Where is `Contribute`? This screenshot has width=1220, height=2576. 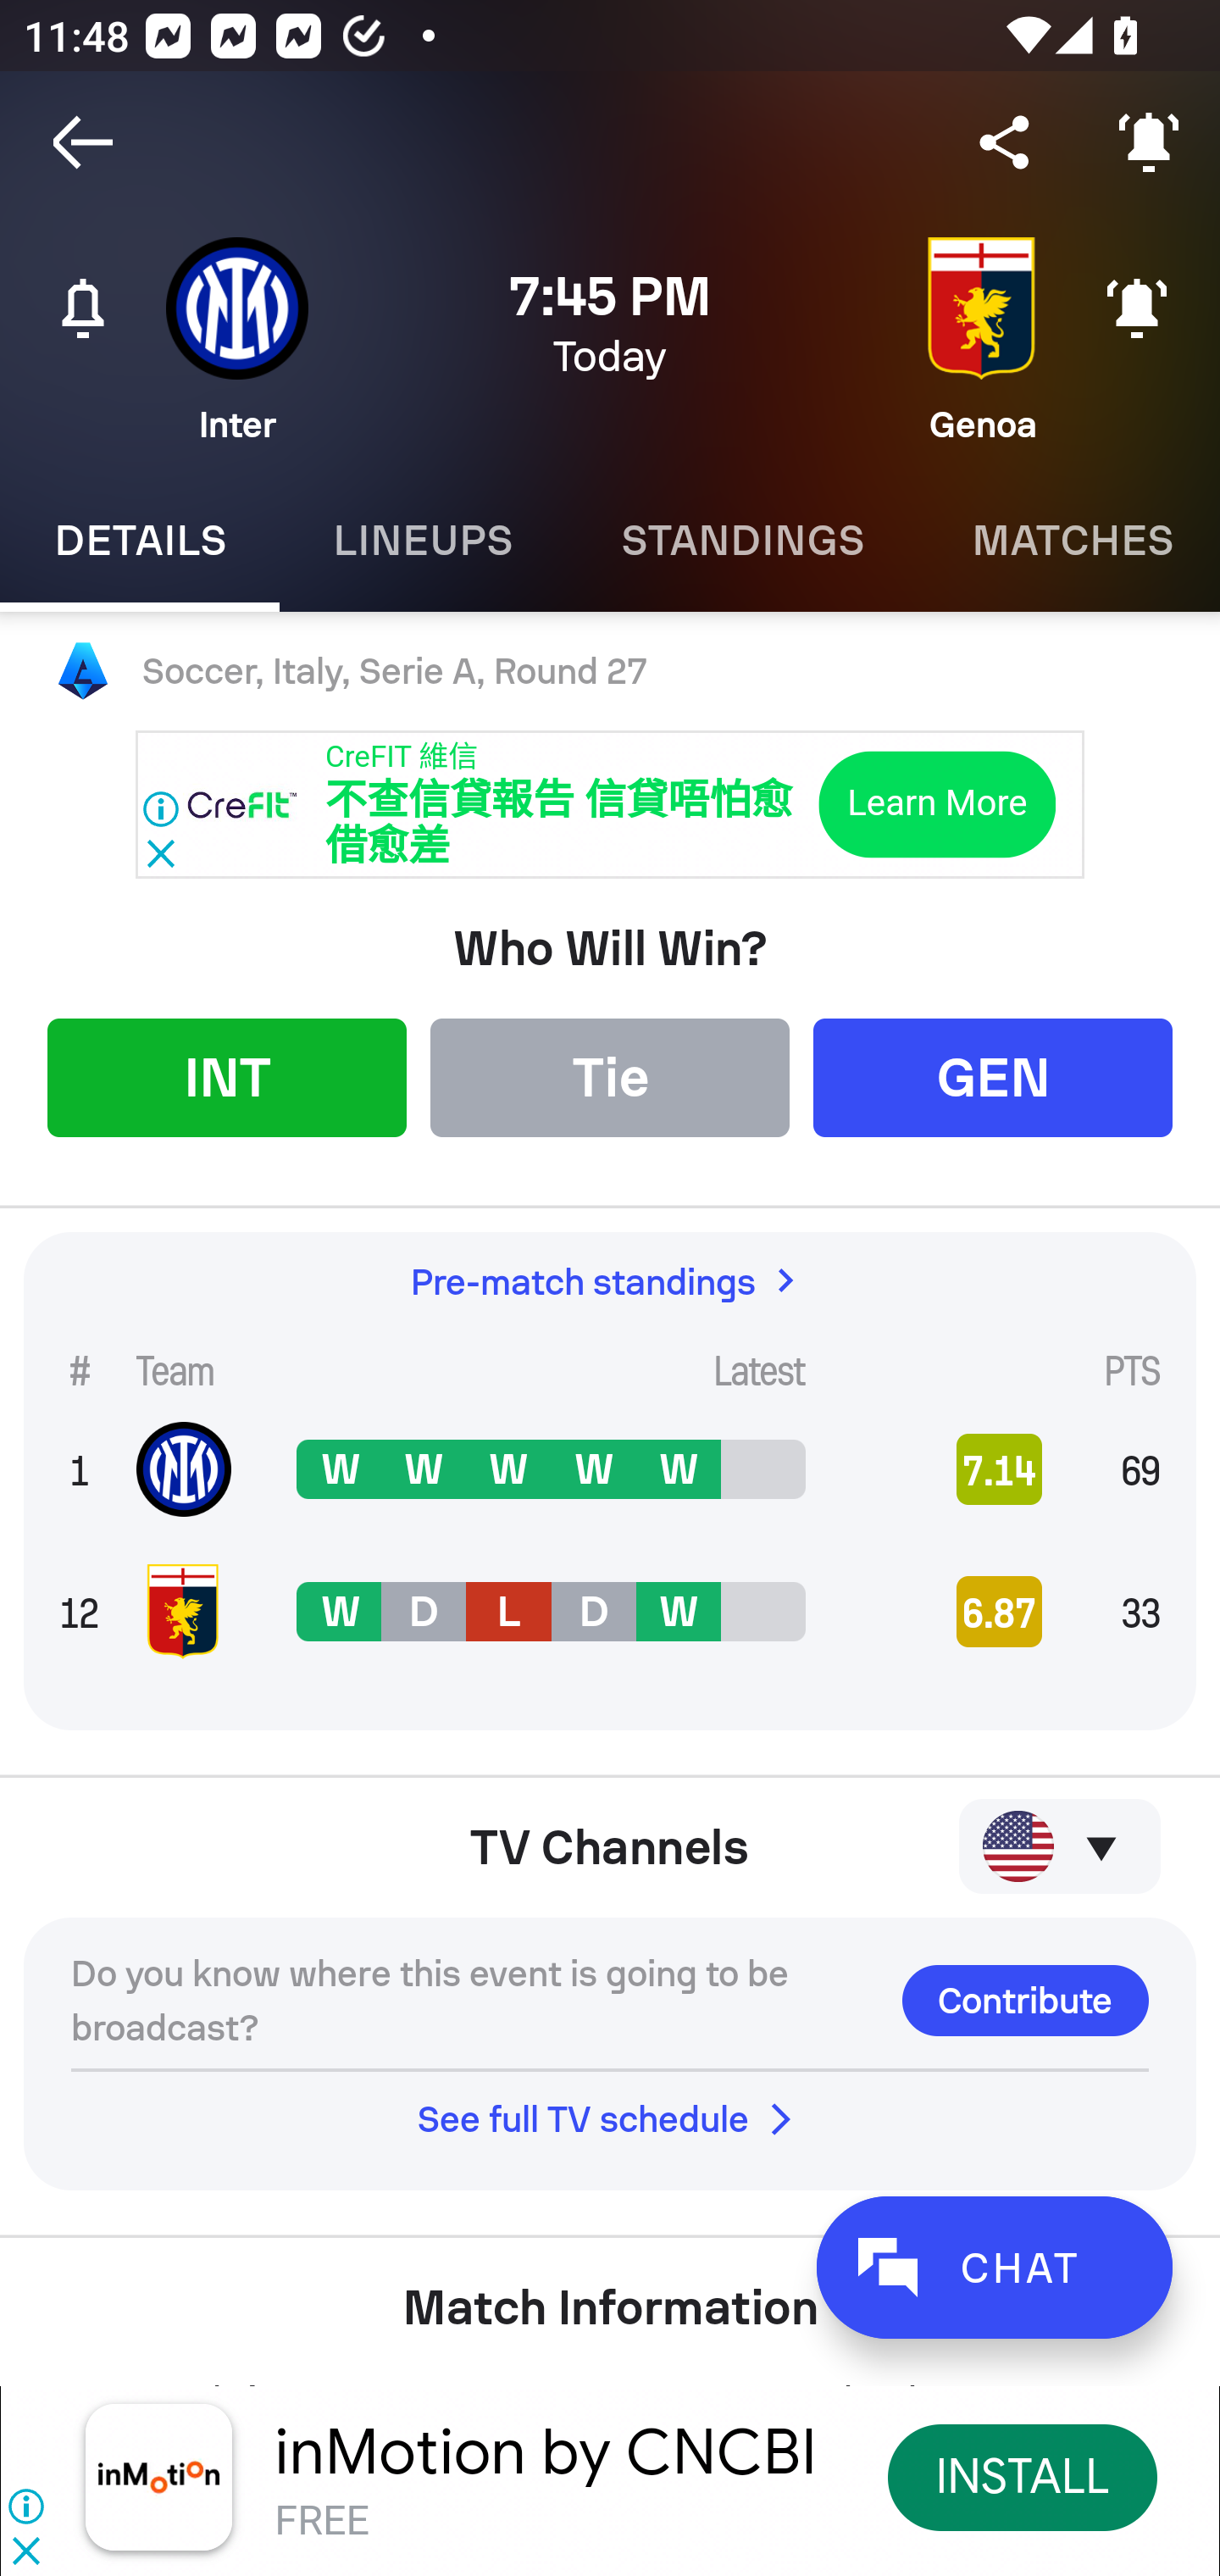
Contribute is located at coordinates (1025, 2000).